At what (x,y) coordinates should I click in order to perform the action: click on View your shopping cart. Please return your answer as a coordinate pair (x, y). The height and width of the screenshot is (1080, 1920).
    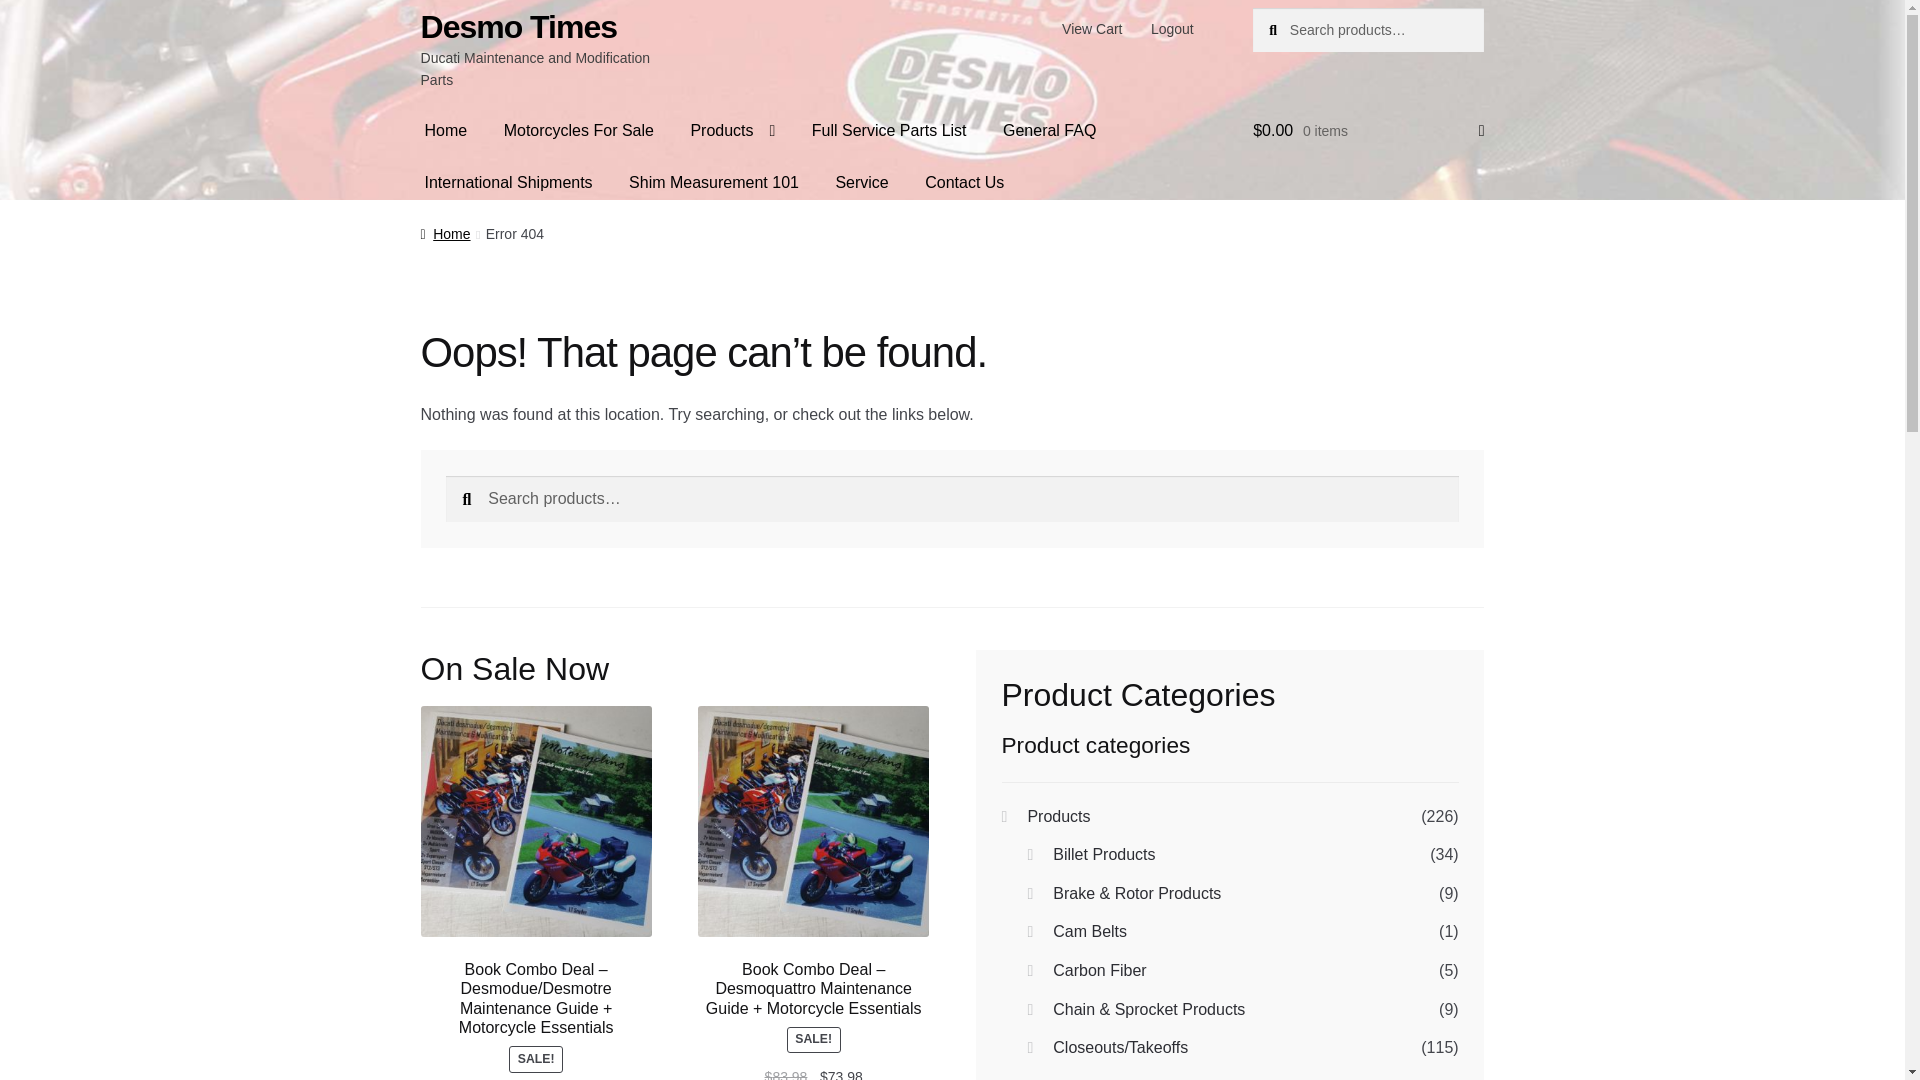
    Looking at the image, I should click on (1368, 130).